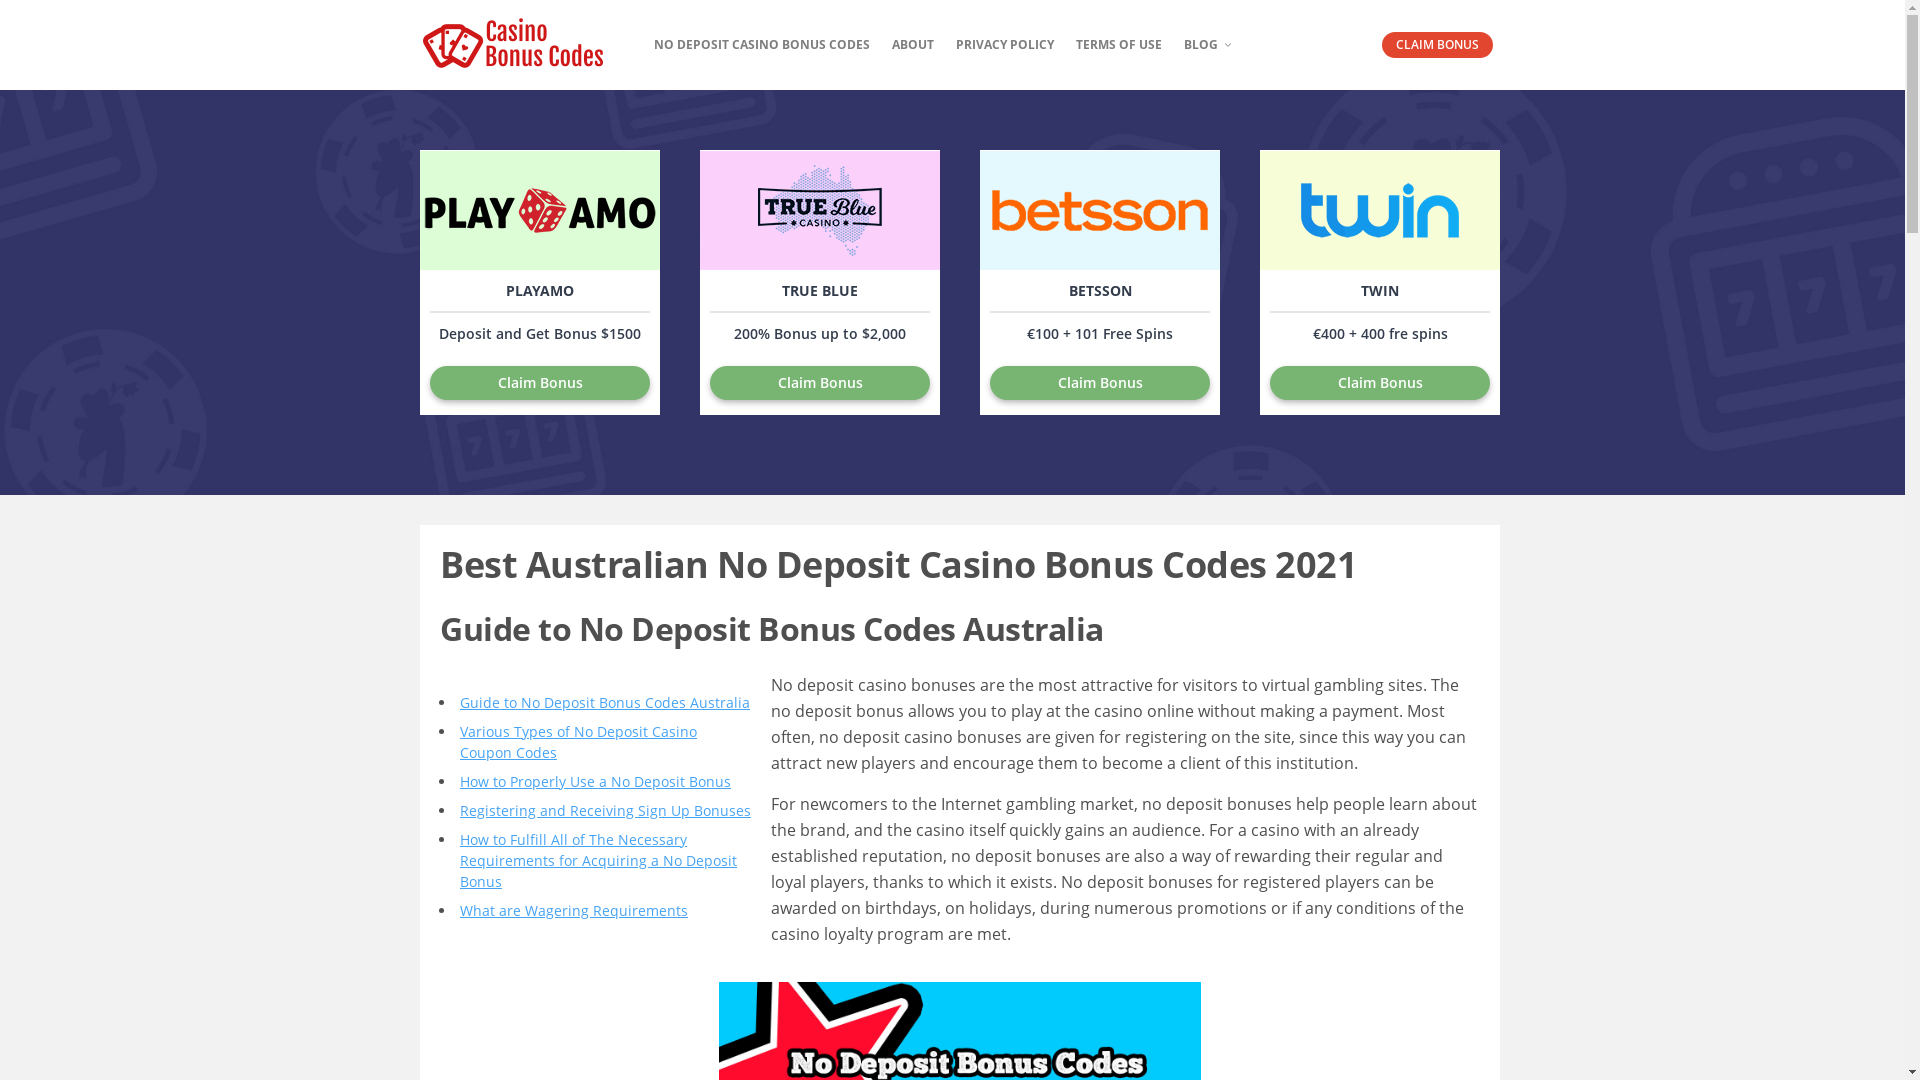  Describe the element at coordinates (820, 383) in the screenshot. I see `Claim Bonus` at that location.